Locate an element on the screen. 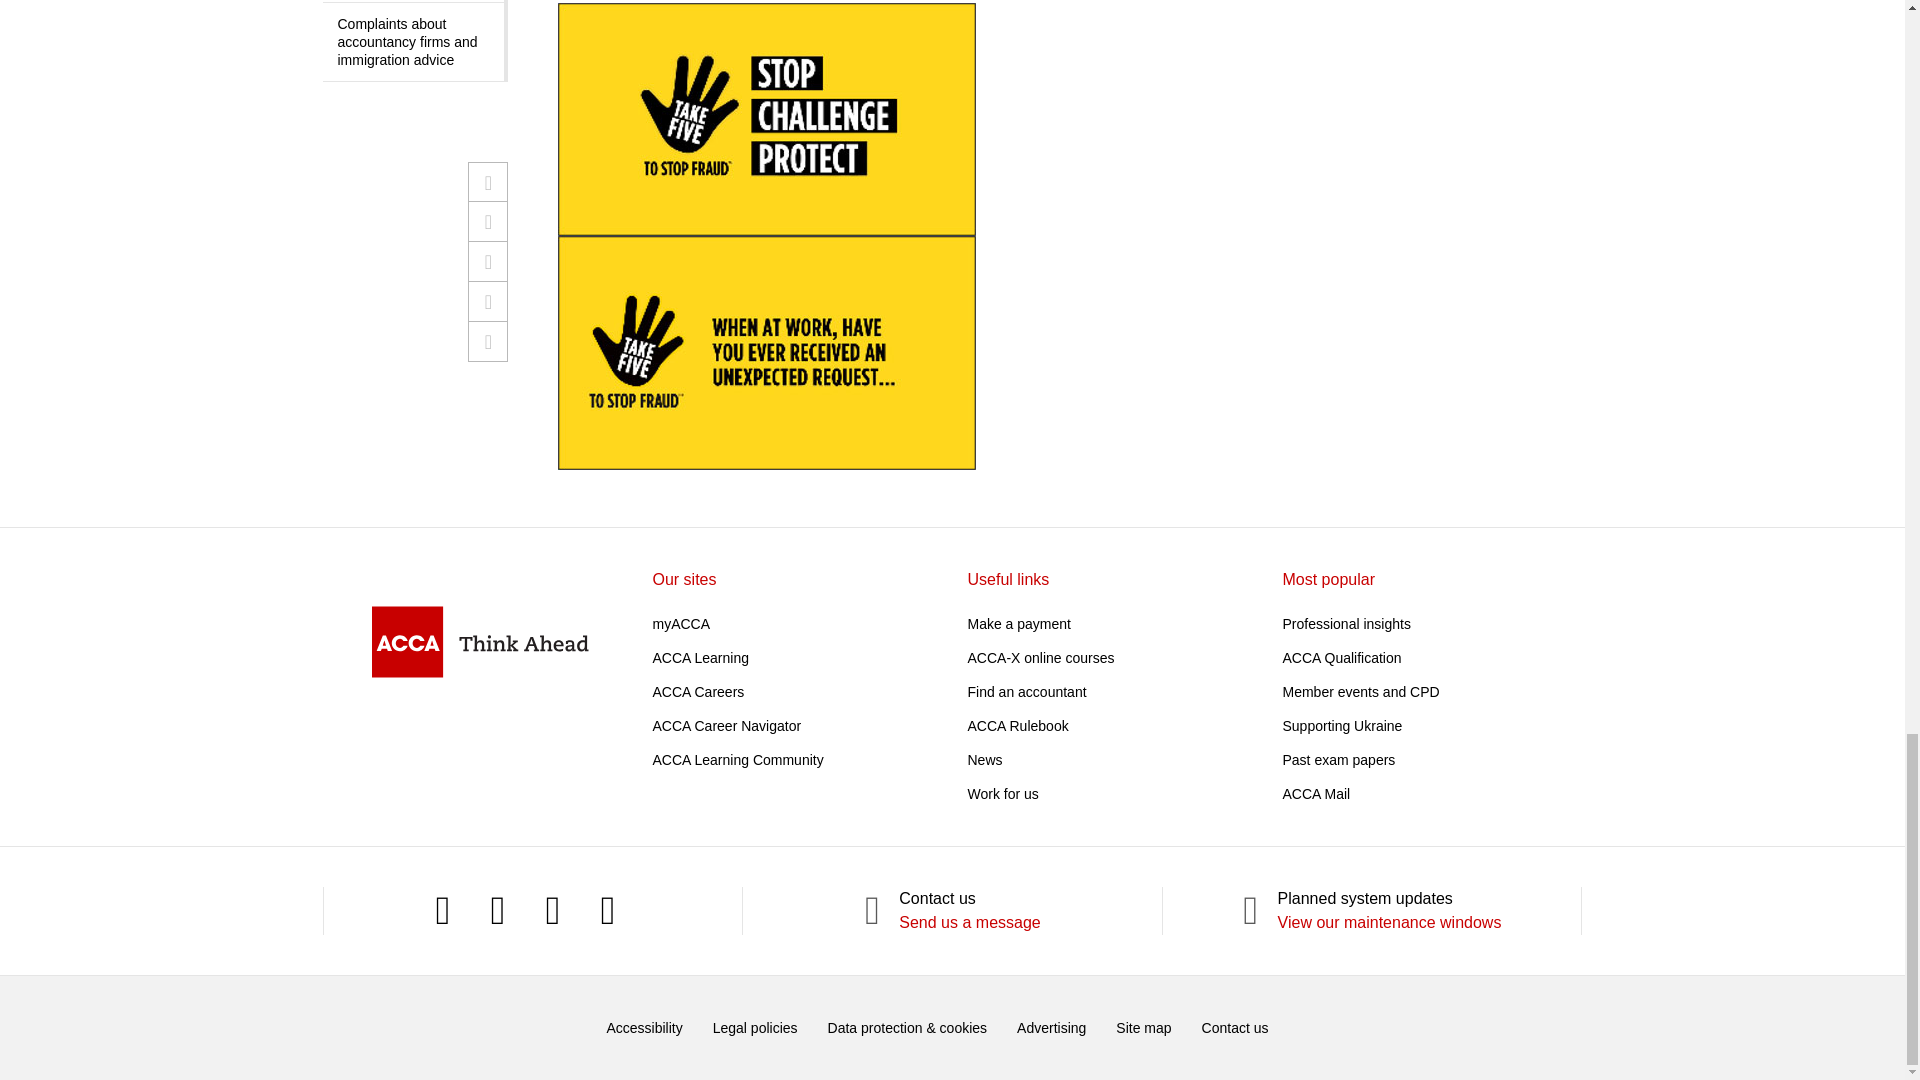 The image size is (1920, 1080). News is located at coordinates (984, 759).